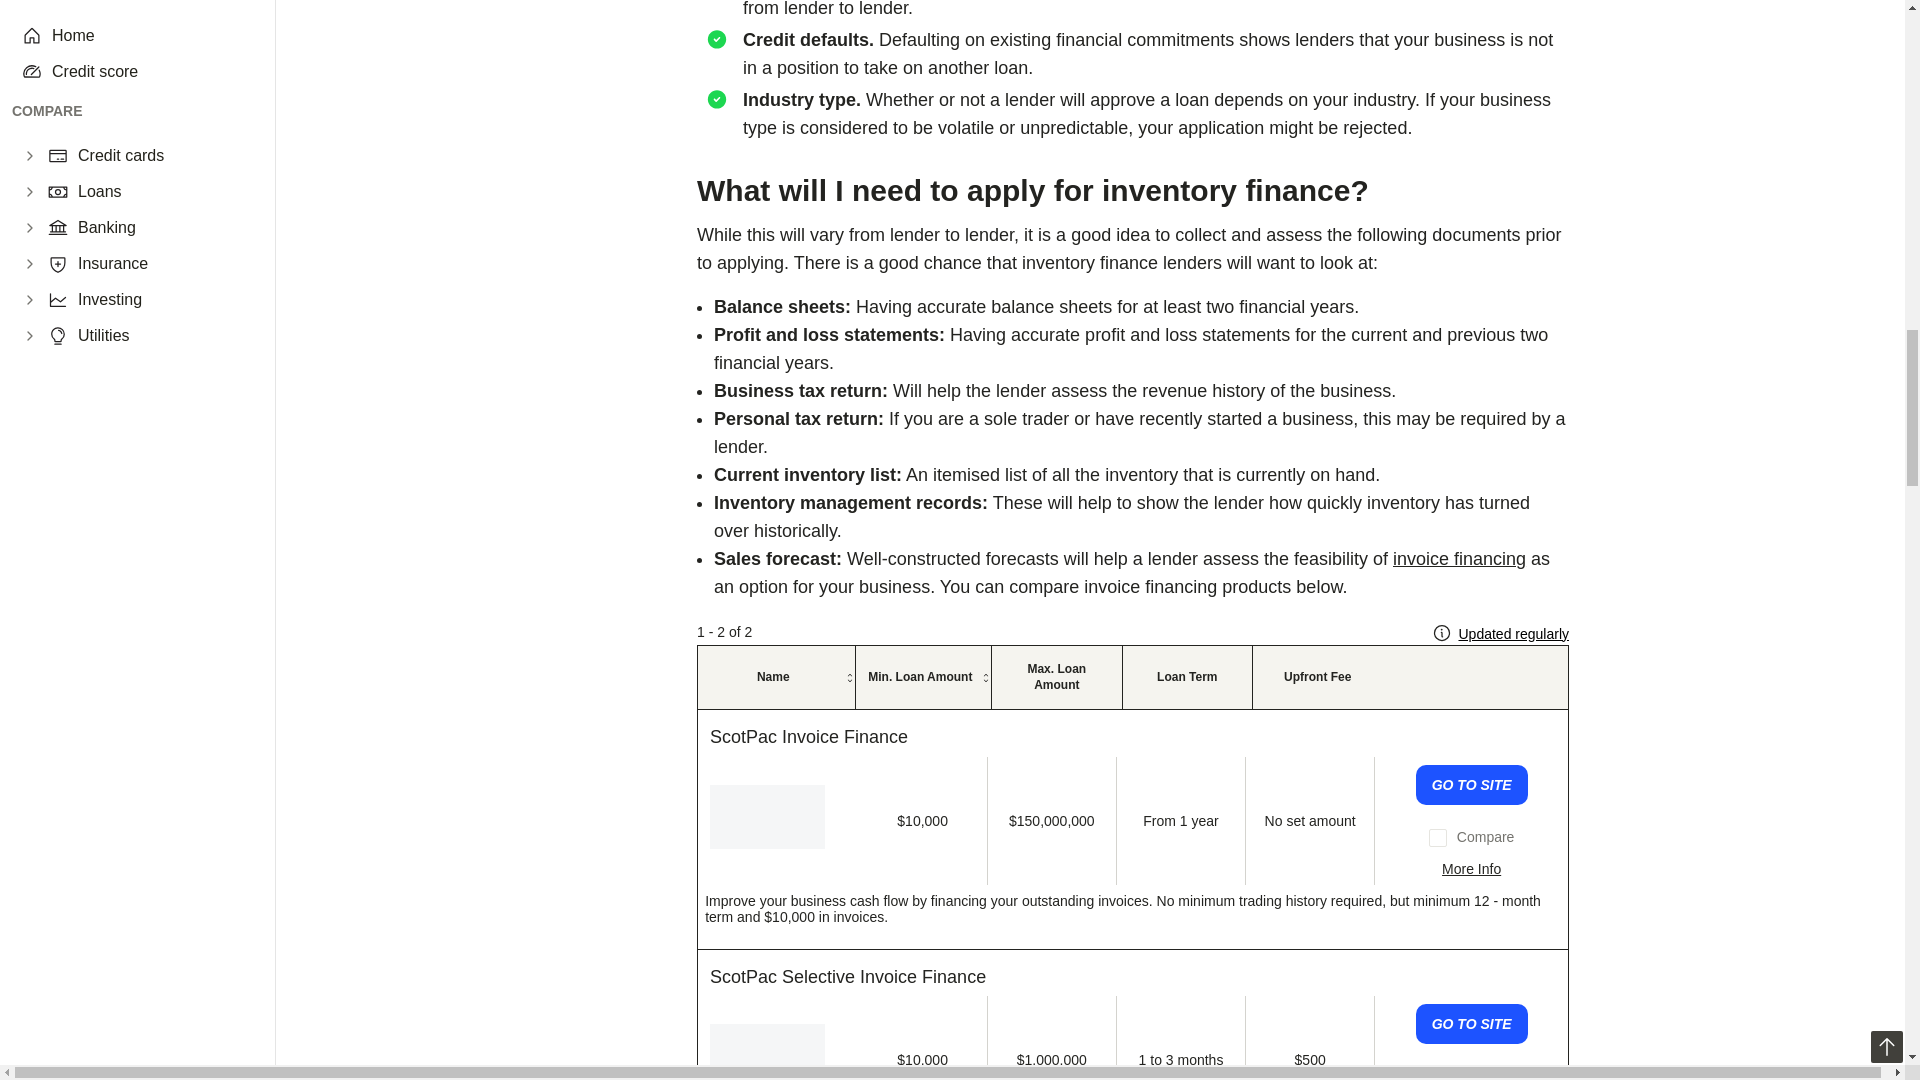 The width and height of the screenshot is (1920, 1080). I want to click on Apply Now For The ScotPac Selective Invoice Finance, so click(1472, 1024).